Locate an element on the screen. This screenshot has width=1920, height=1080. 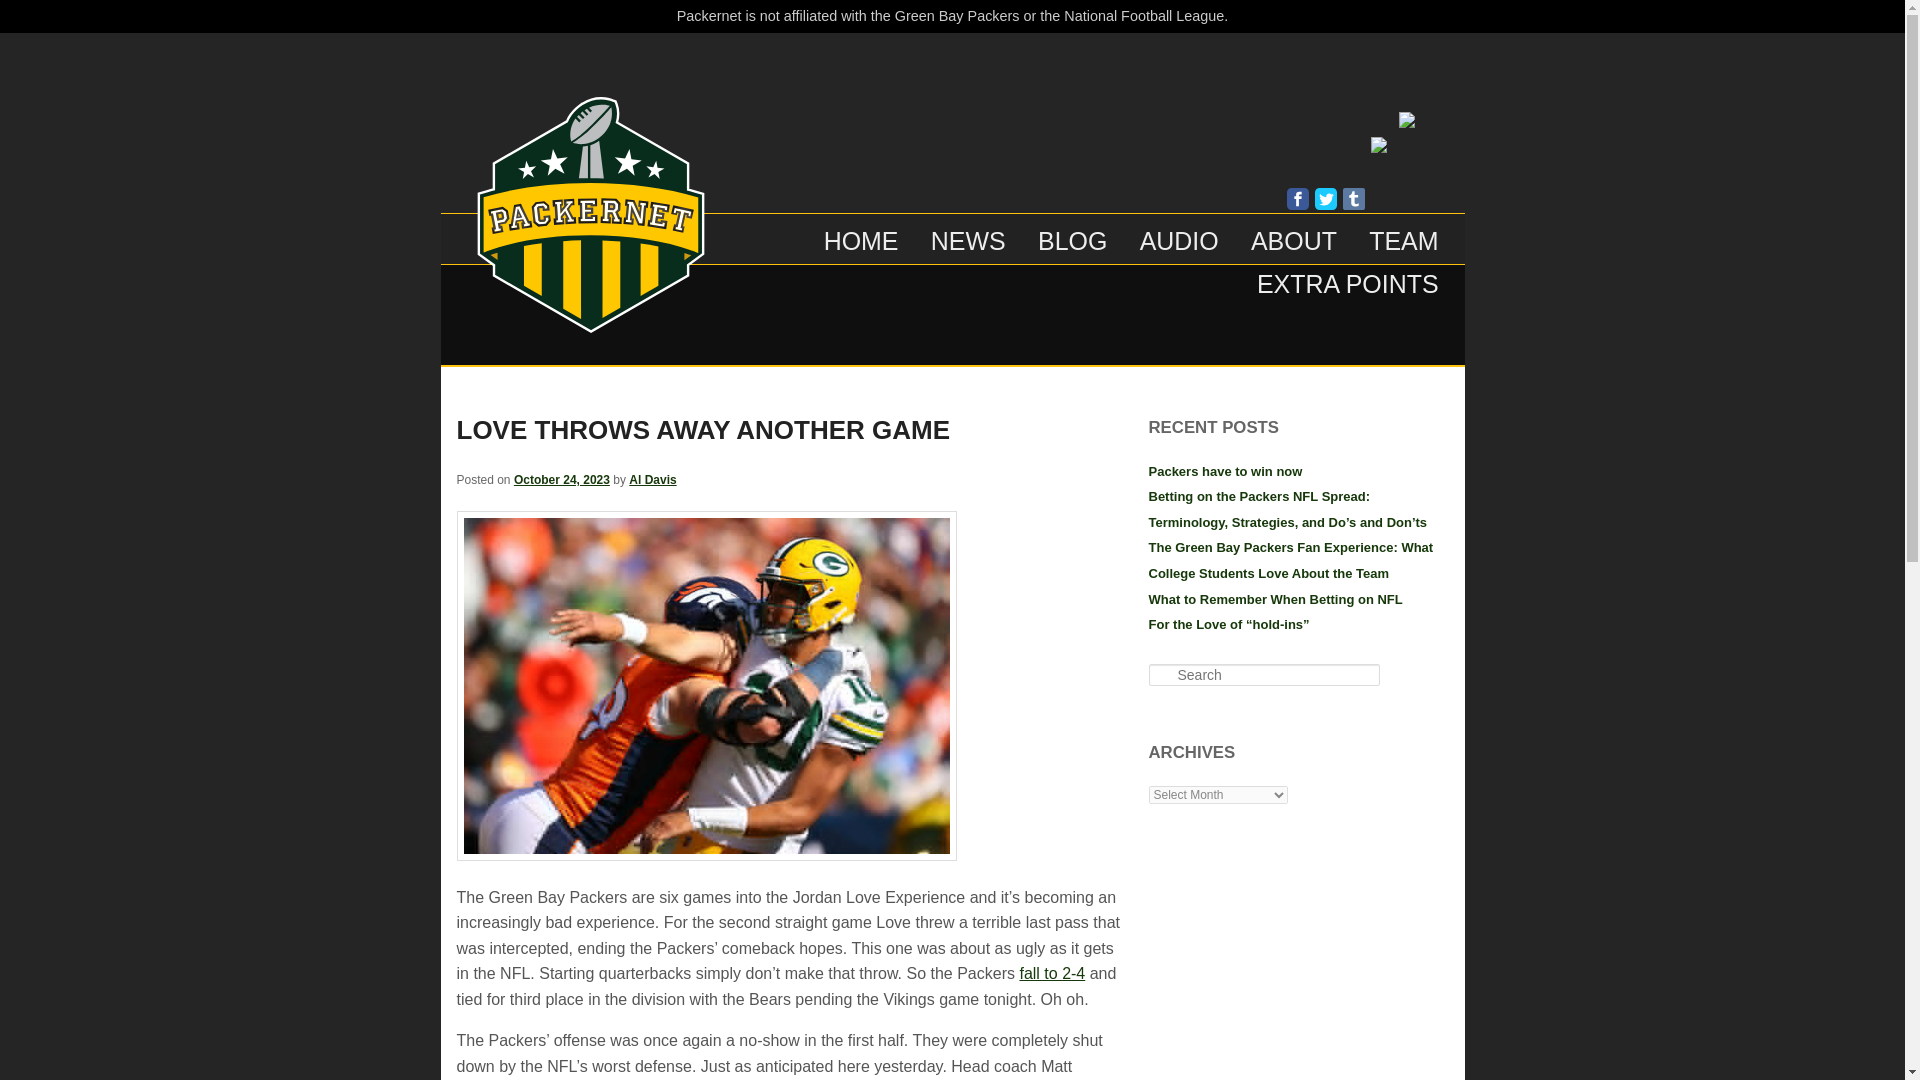
Home is located at coordinates (590, 326).